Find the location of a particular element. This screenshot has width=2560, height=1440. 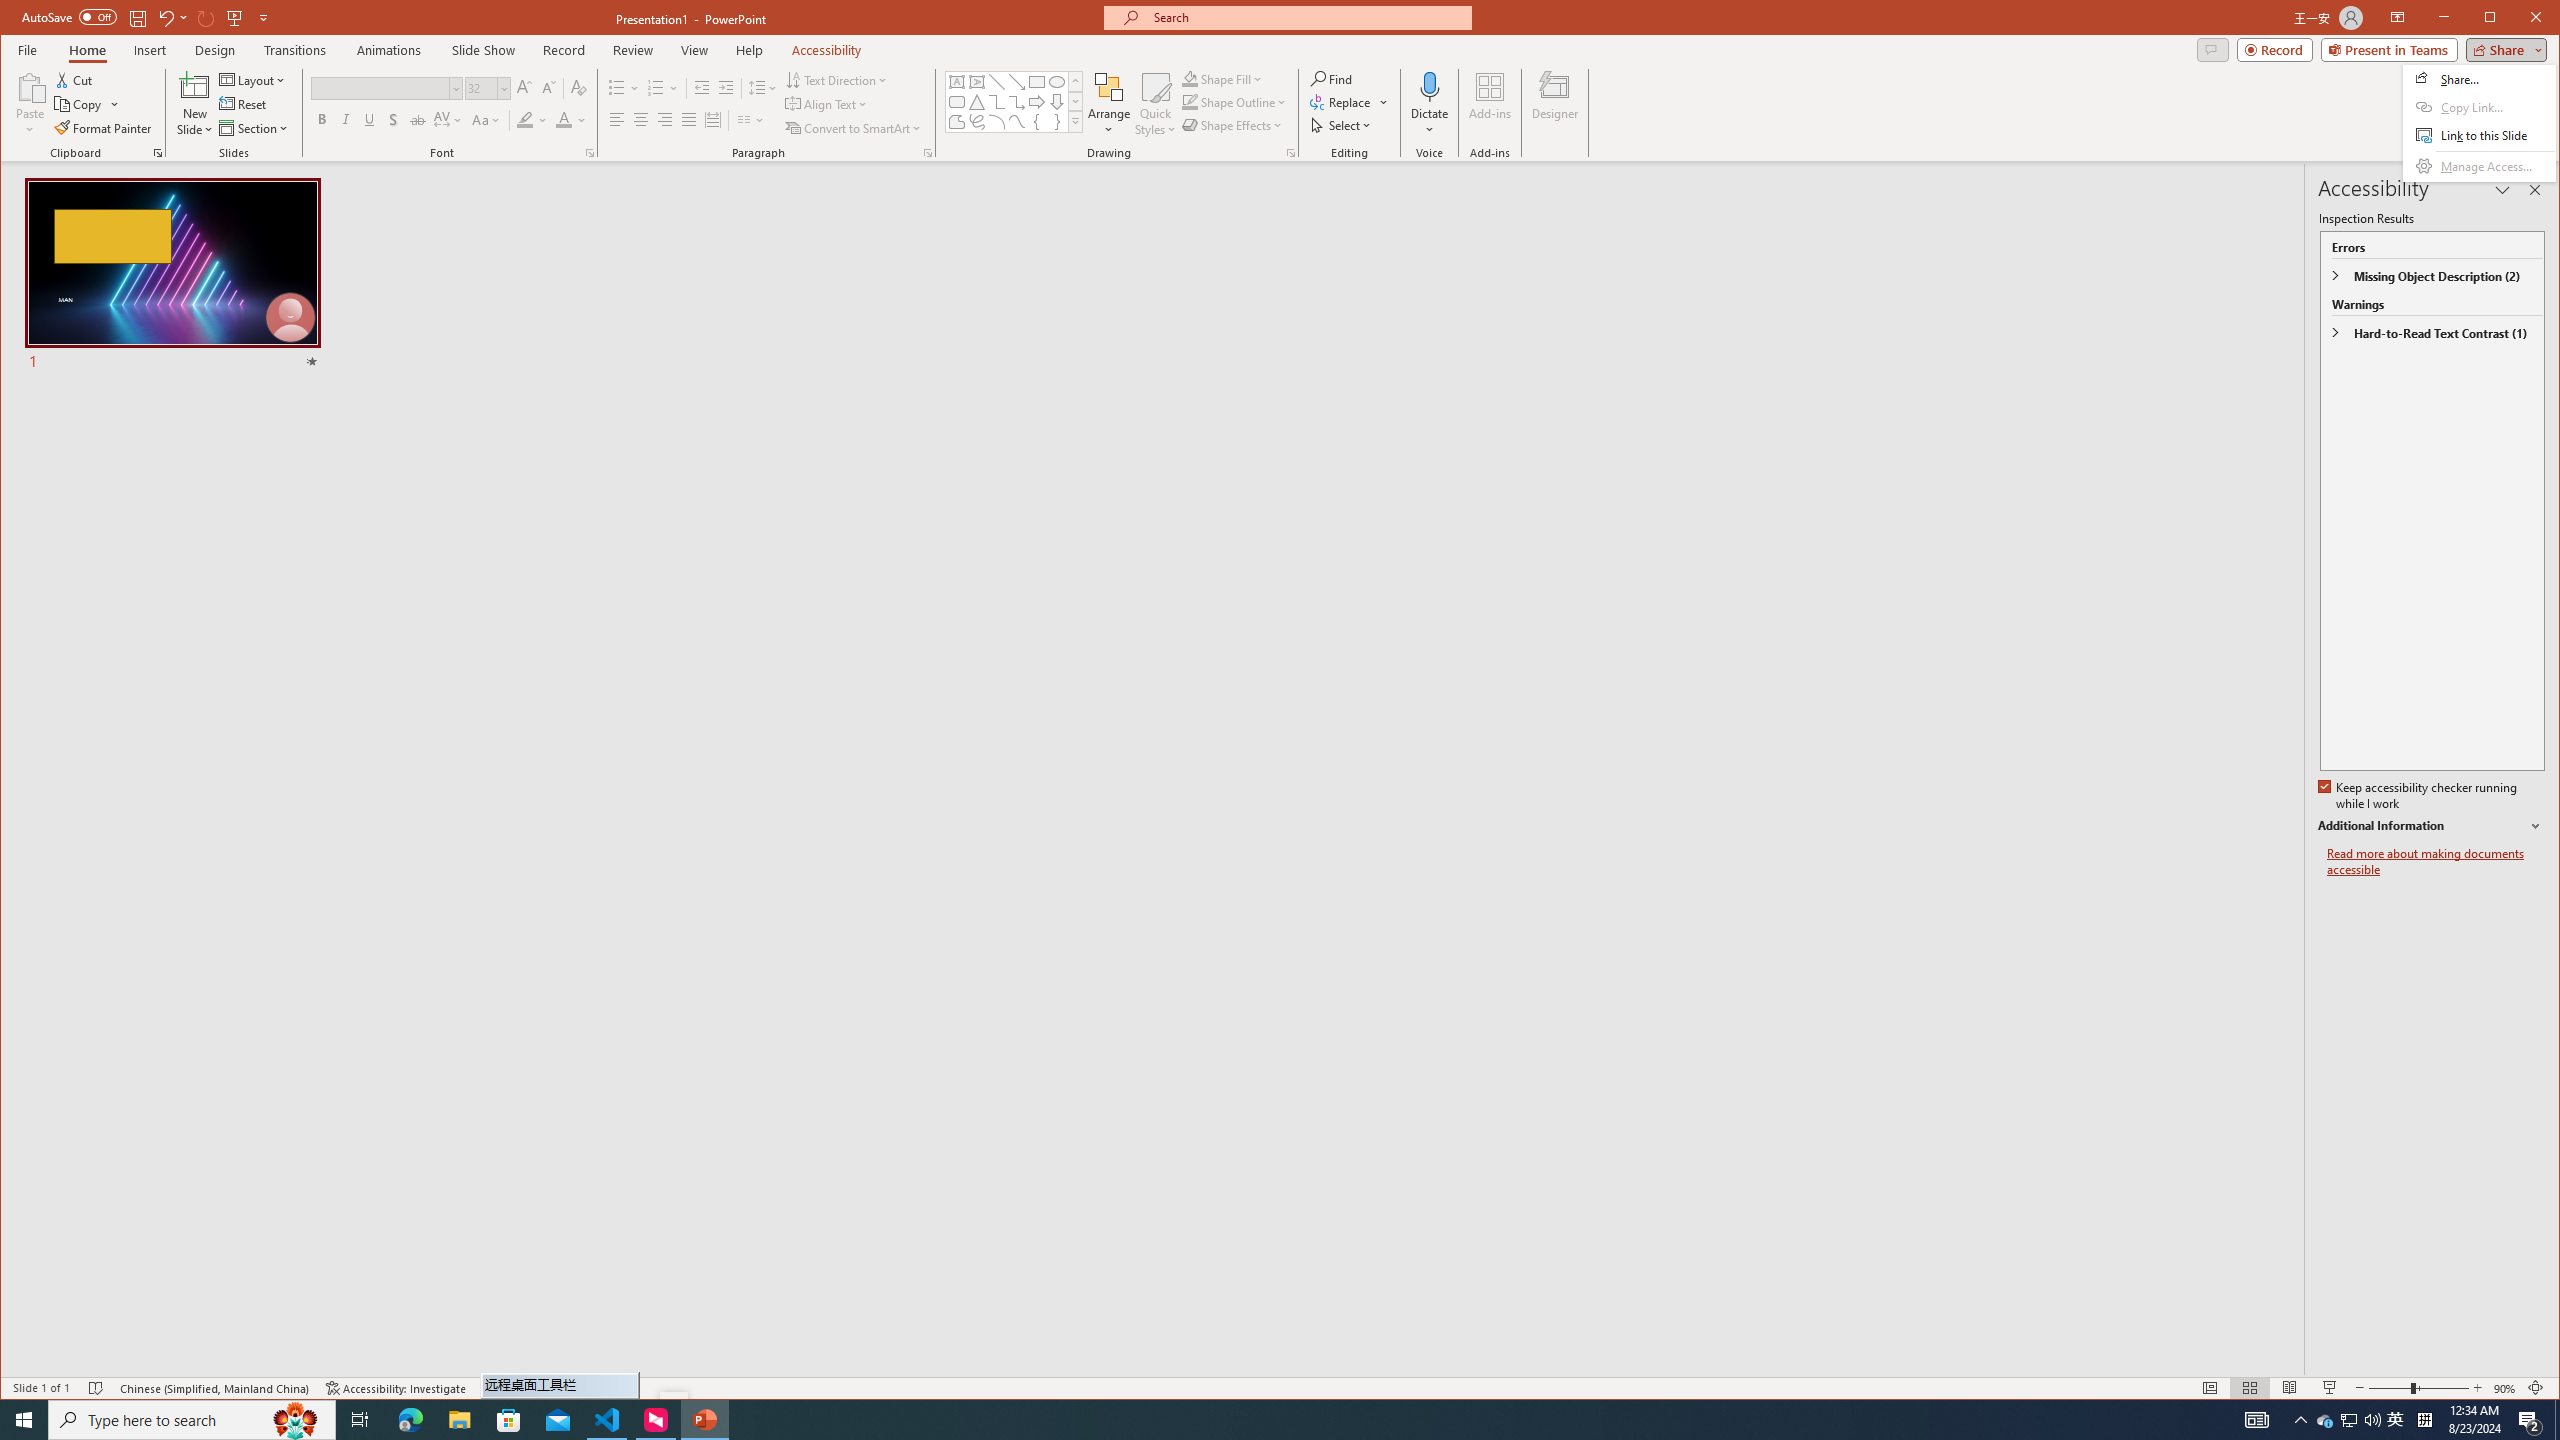

Font Color Red is located at coordinates (564, 120).